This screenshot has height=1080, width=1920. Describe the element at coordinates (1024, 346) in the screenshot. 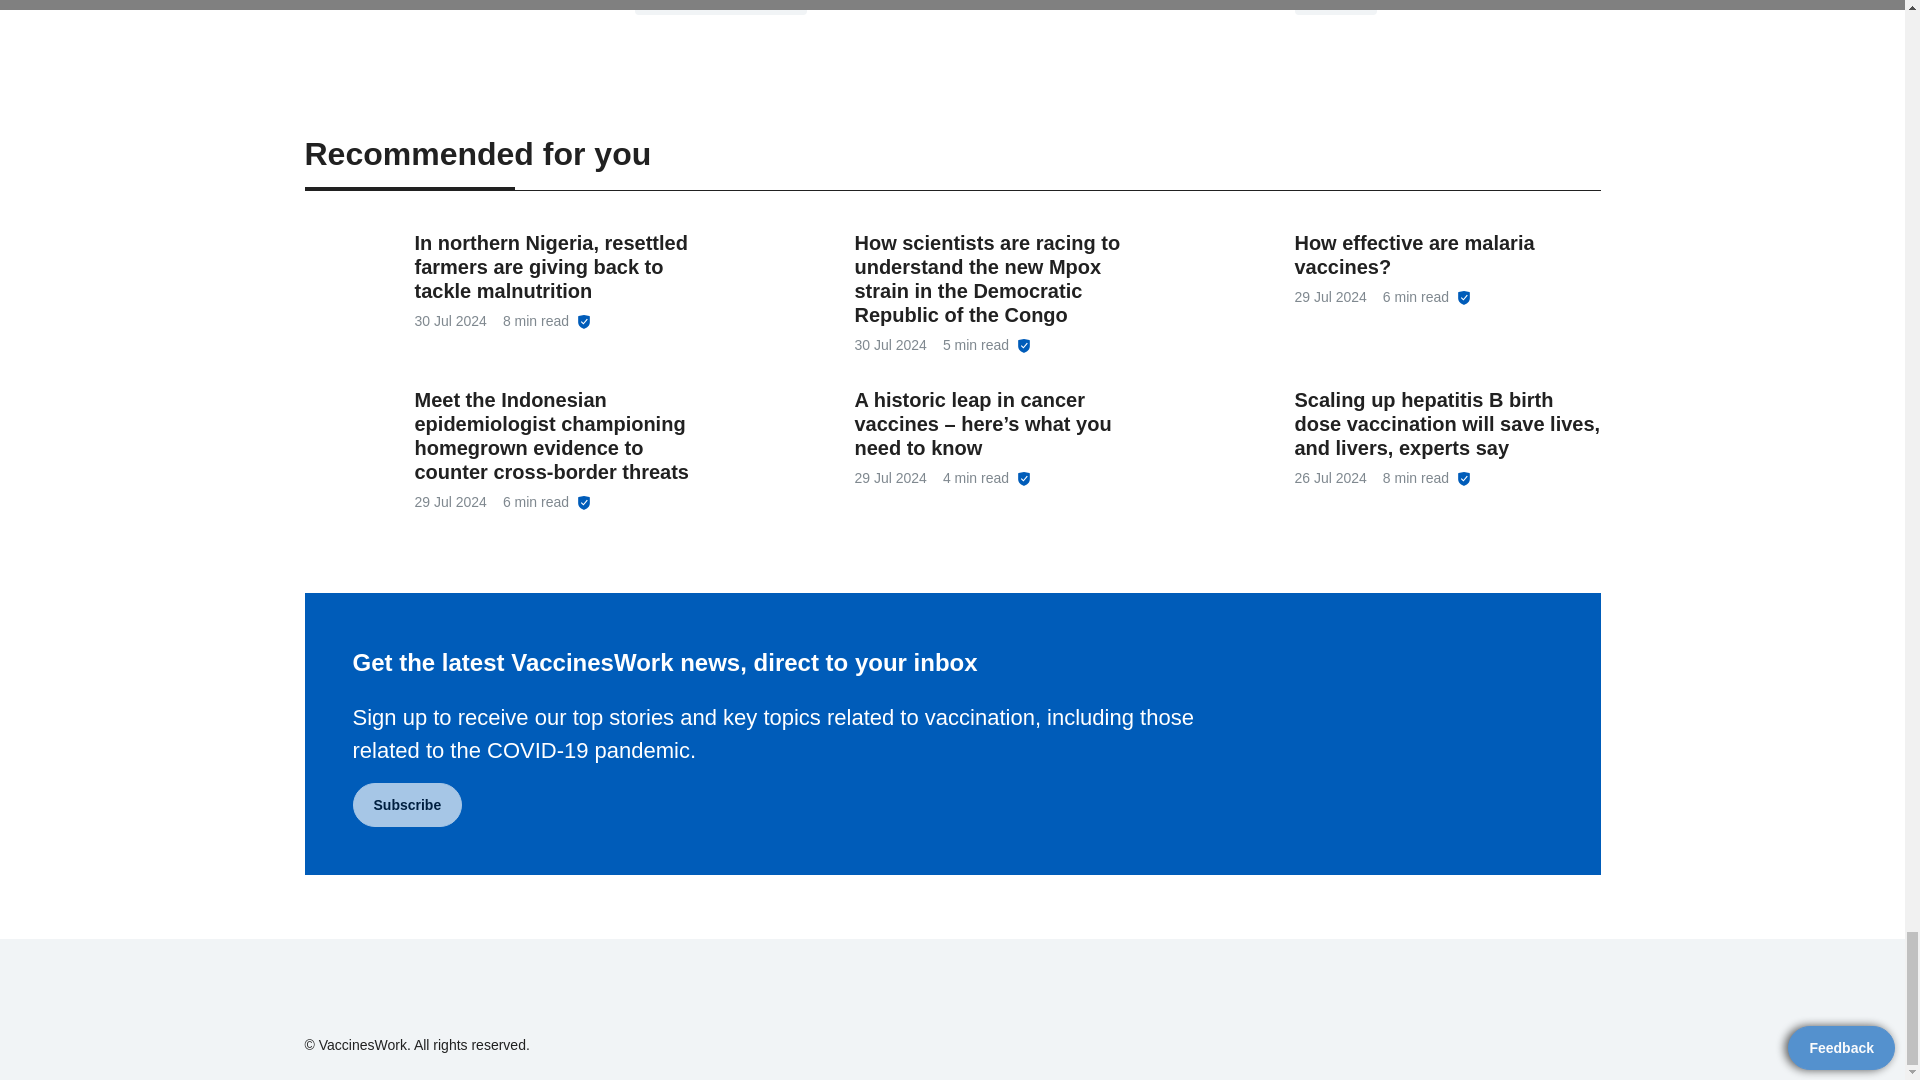

I see `verified` at that location.